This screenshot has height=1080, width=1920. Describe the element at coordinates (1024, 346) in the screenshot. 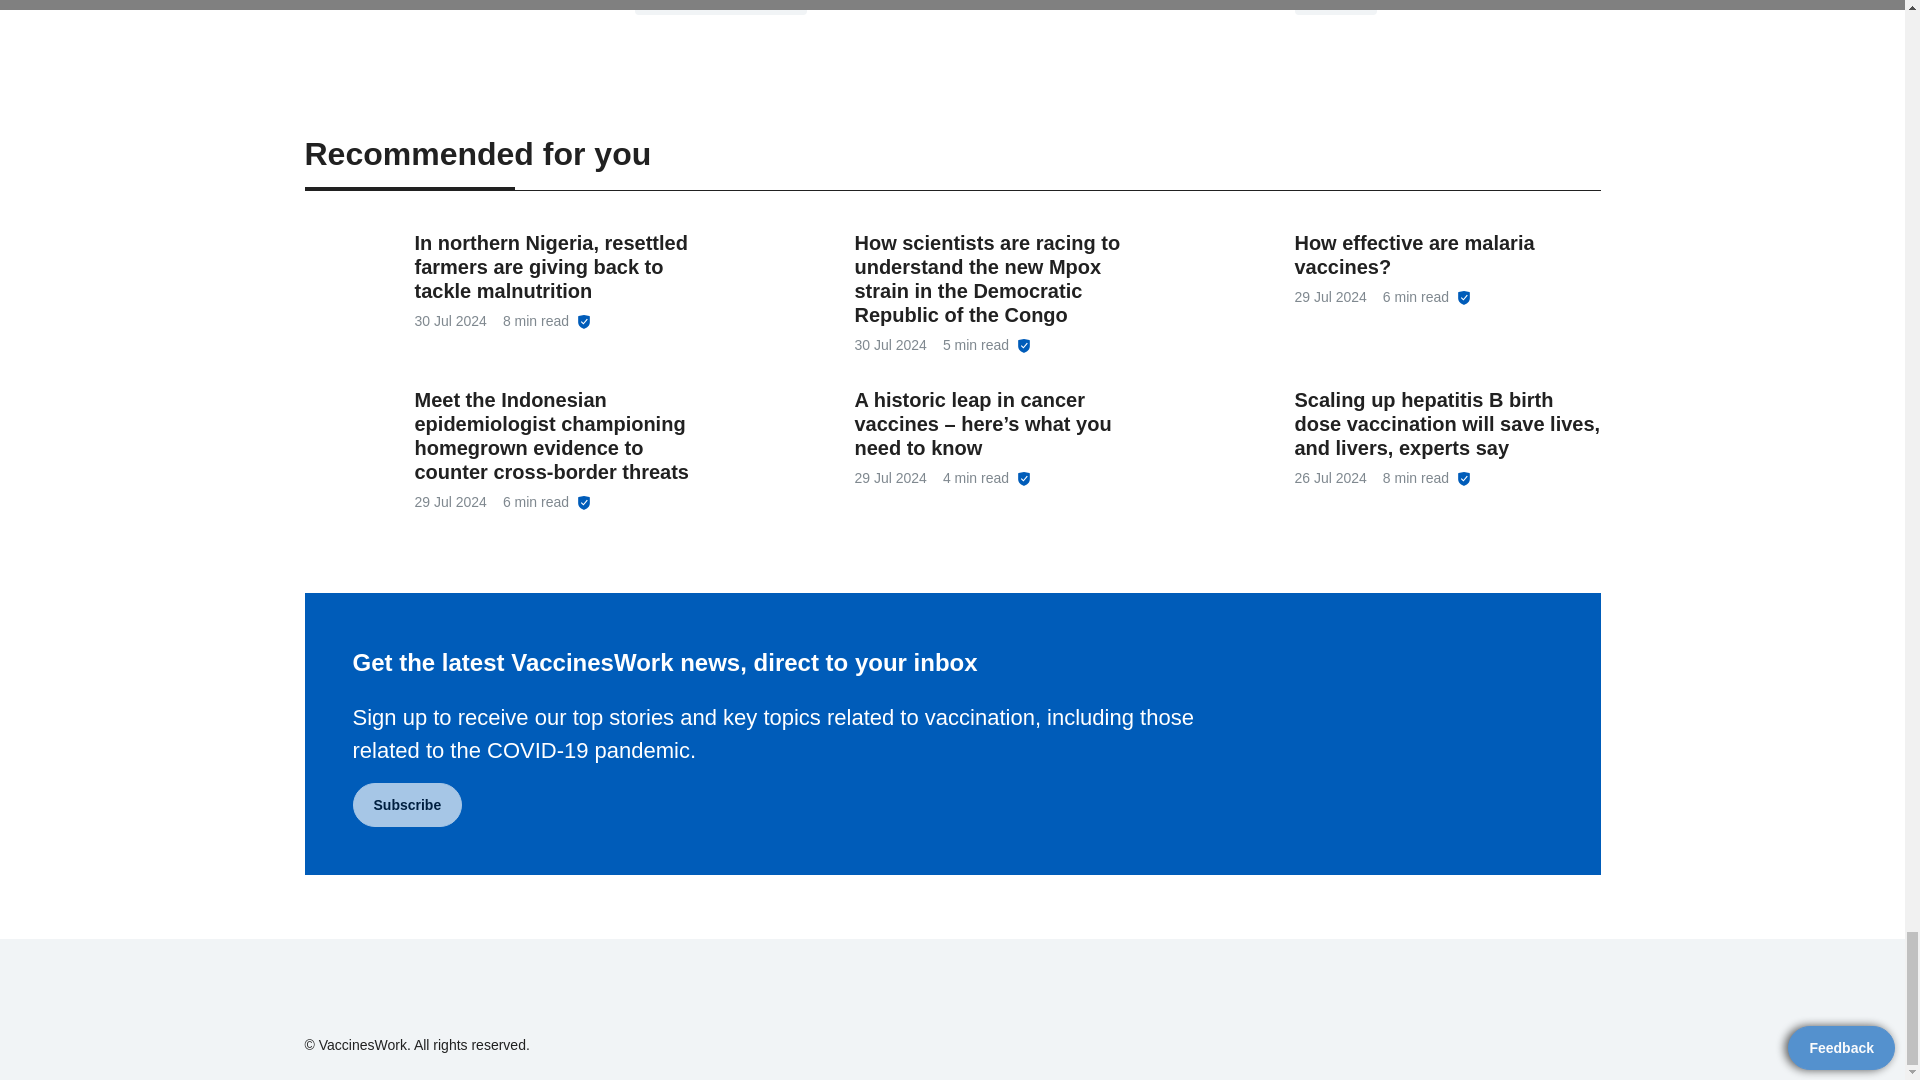

I see `verified` at that location.